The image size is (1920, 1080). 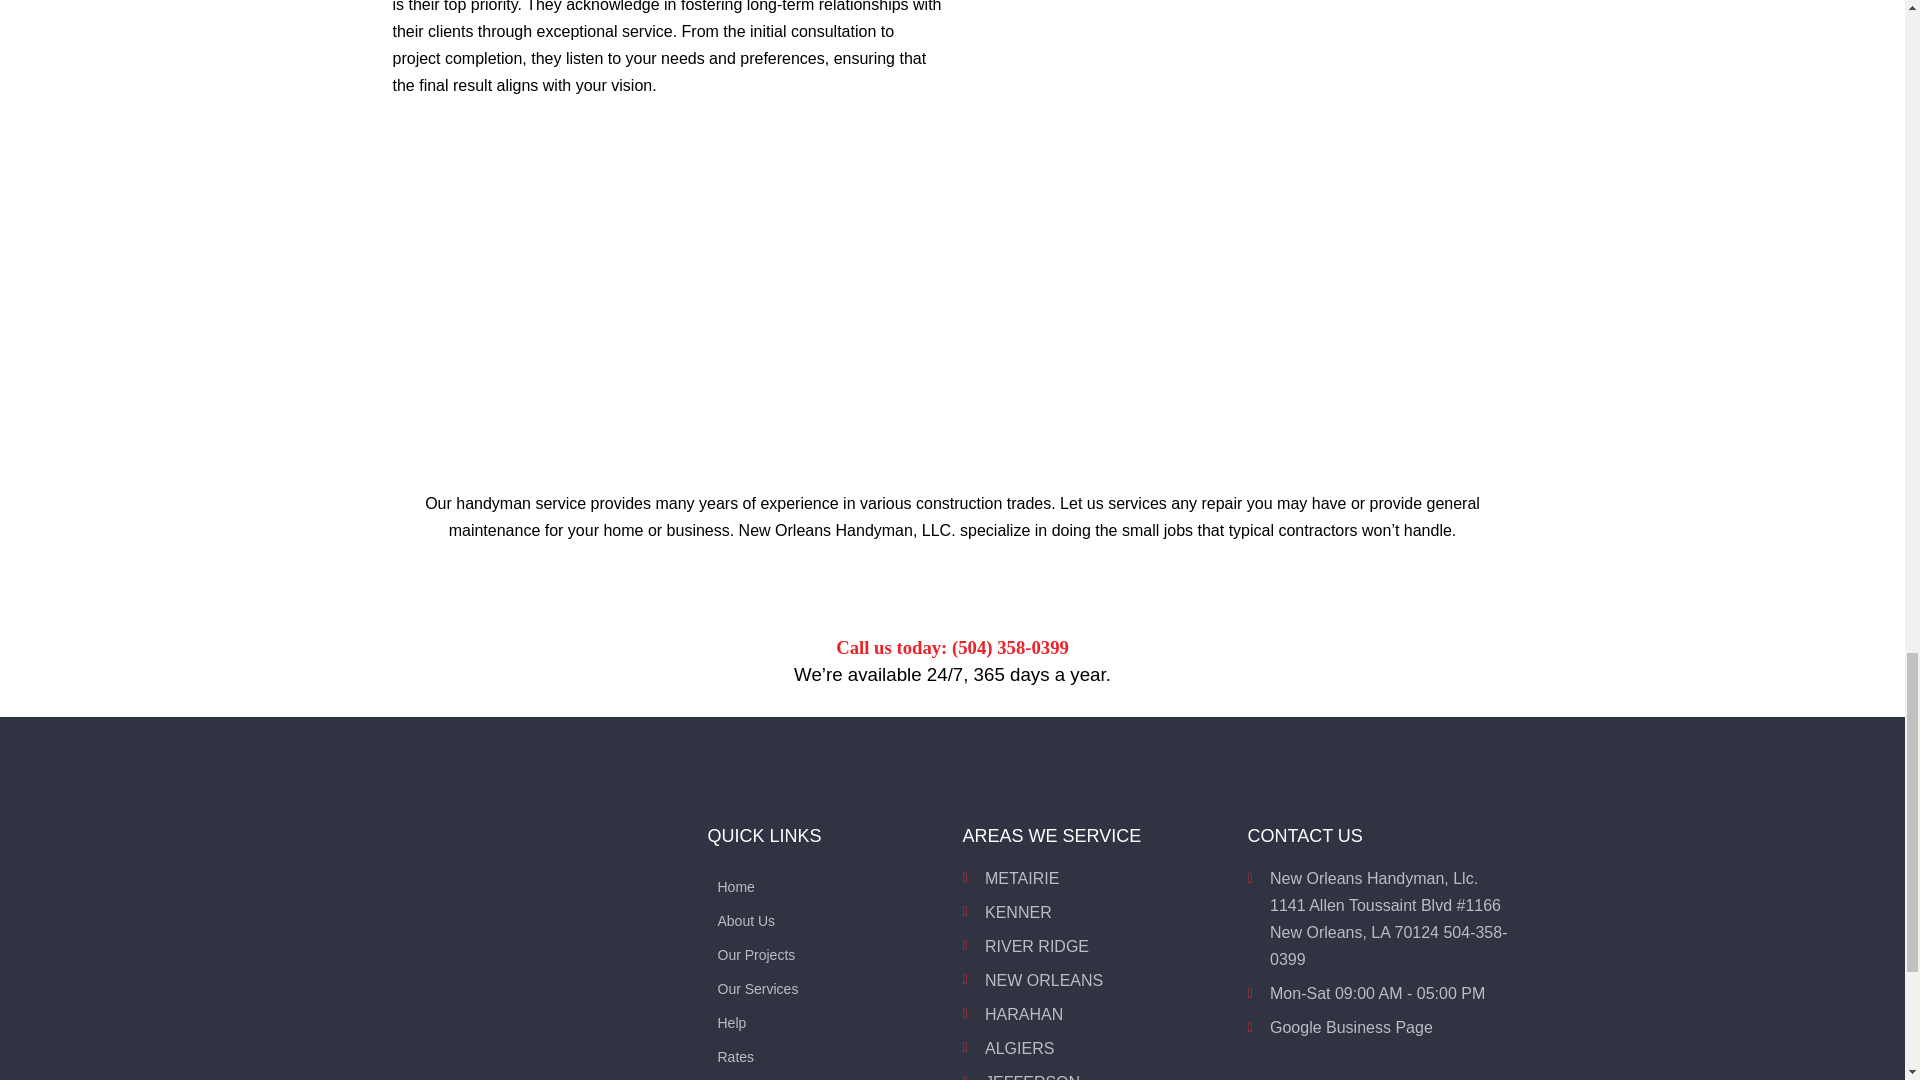 I want to click on Our Projects, so click(x=825, y=950).